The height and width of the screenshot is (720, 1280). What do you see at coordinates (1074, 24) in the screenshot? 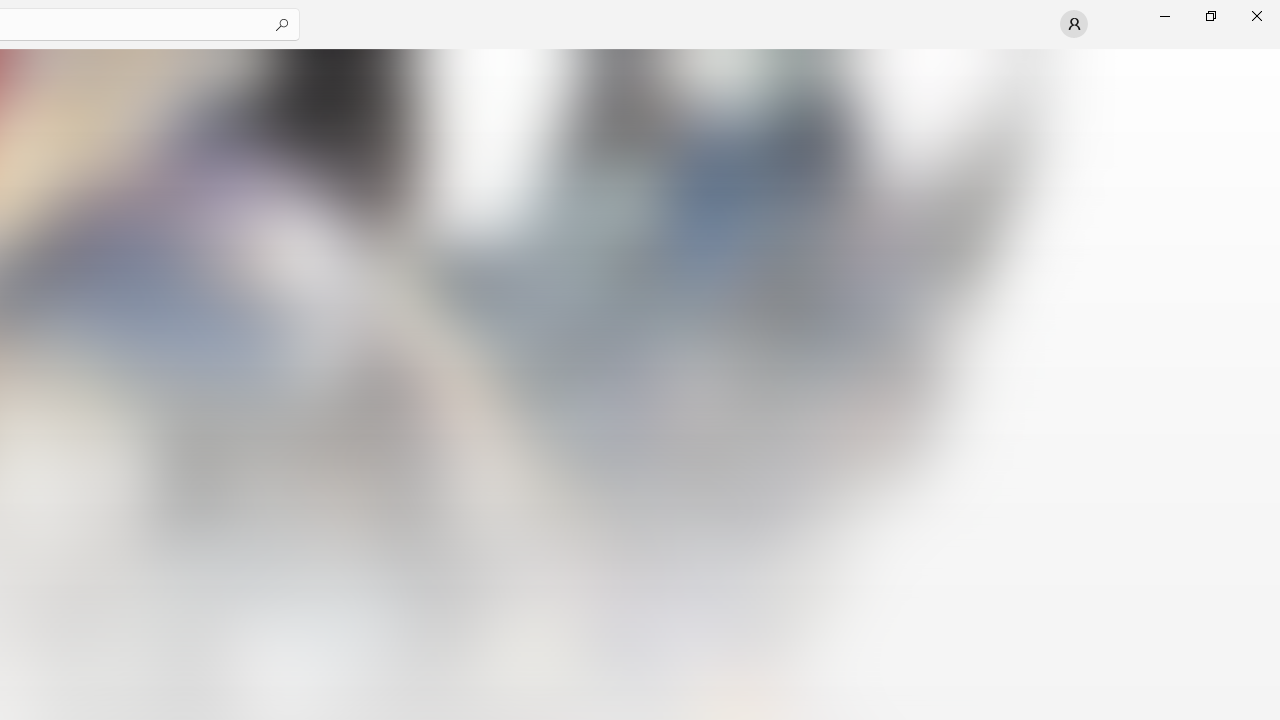
I see `User profile` at bounding box center [1074, 24].